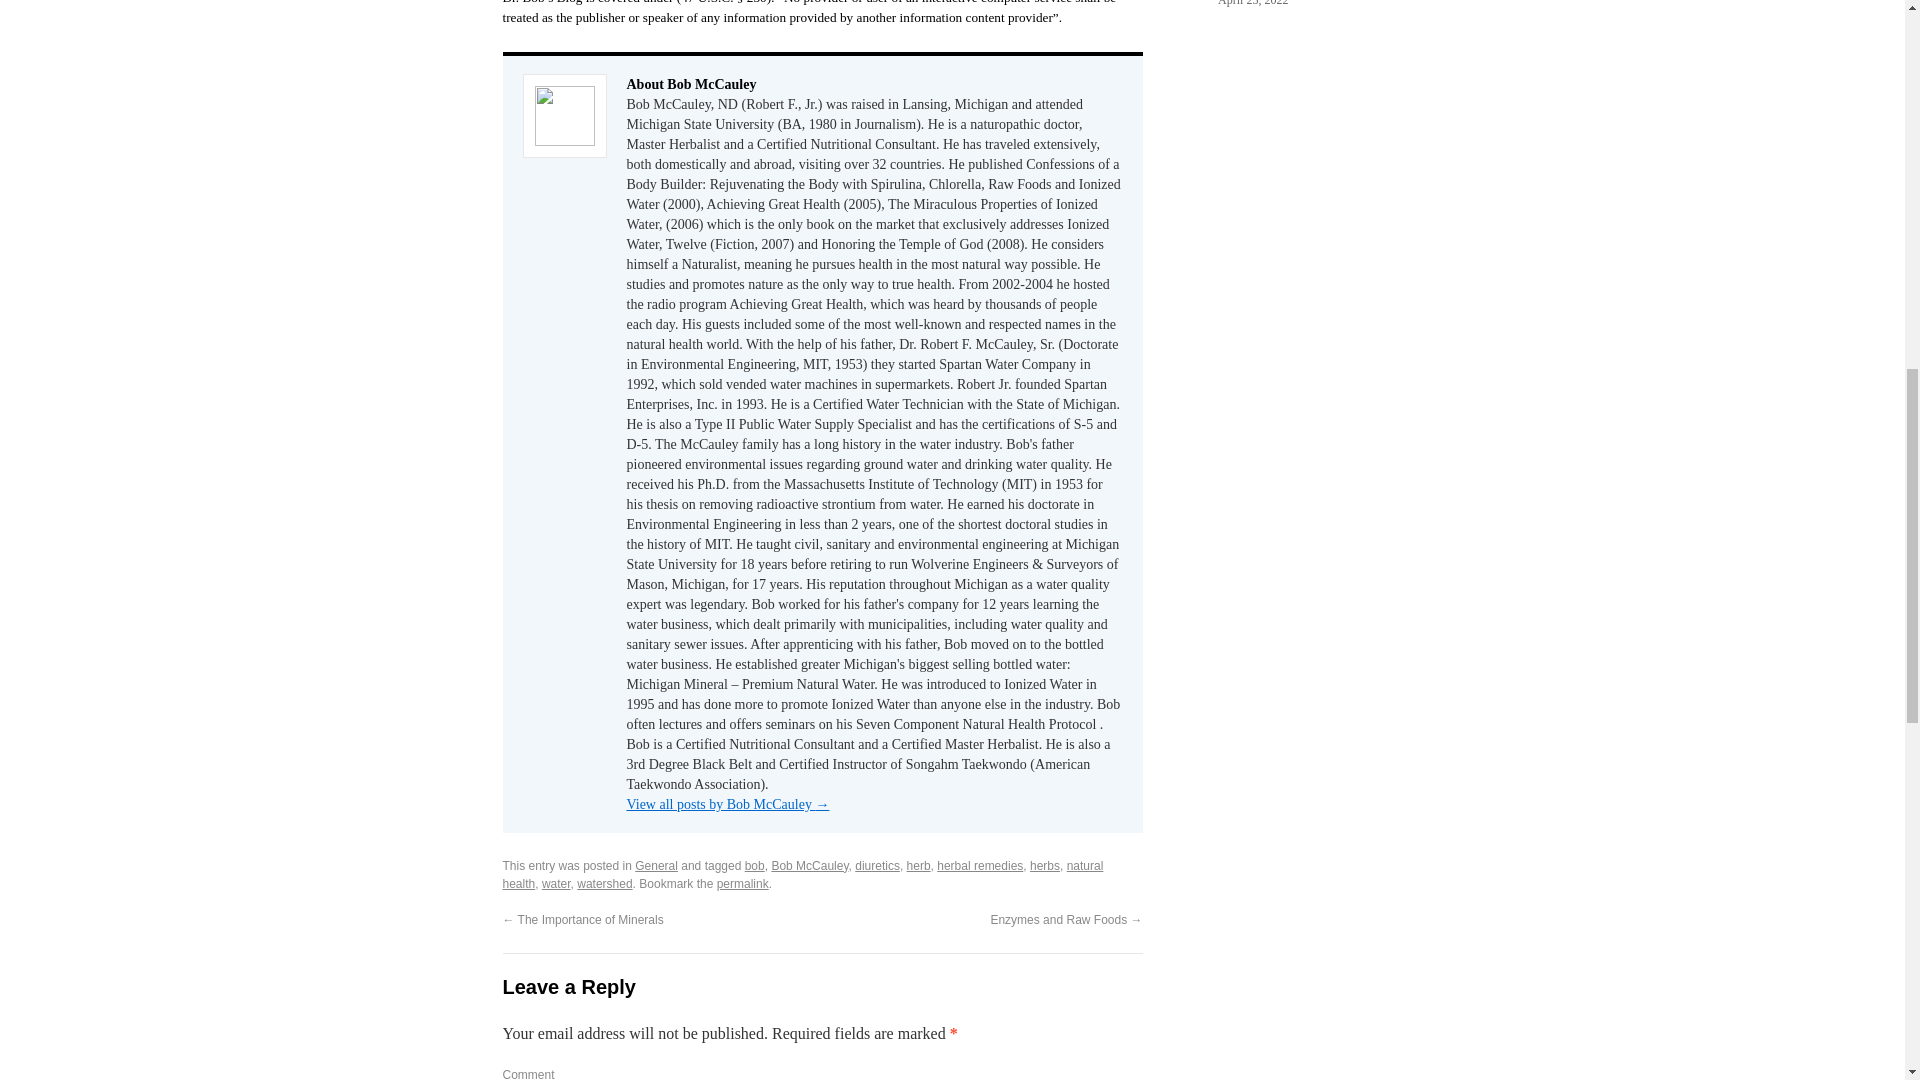 This screenshot has height=1080, width=1920. What do you see at coordinates (604, 884) in the screenshot?
I see `watershed` at bounding box center [604, 884].